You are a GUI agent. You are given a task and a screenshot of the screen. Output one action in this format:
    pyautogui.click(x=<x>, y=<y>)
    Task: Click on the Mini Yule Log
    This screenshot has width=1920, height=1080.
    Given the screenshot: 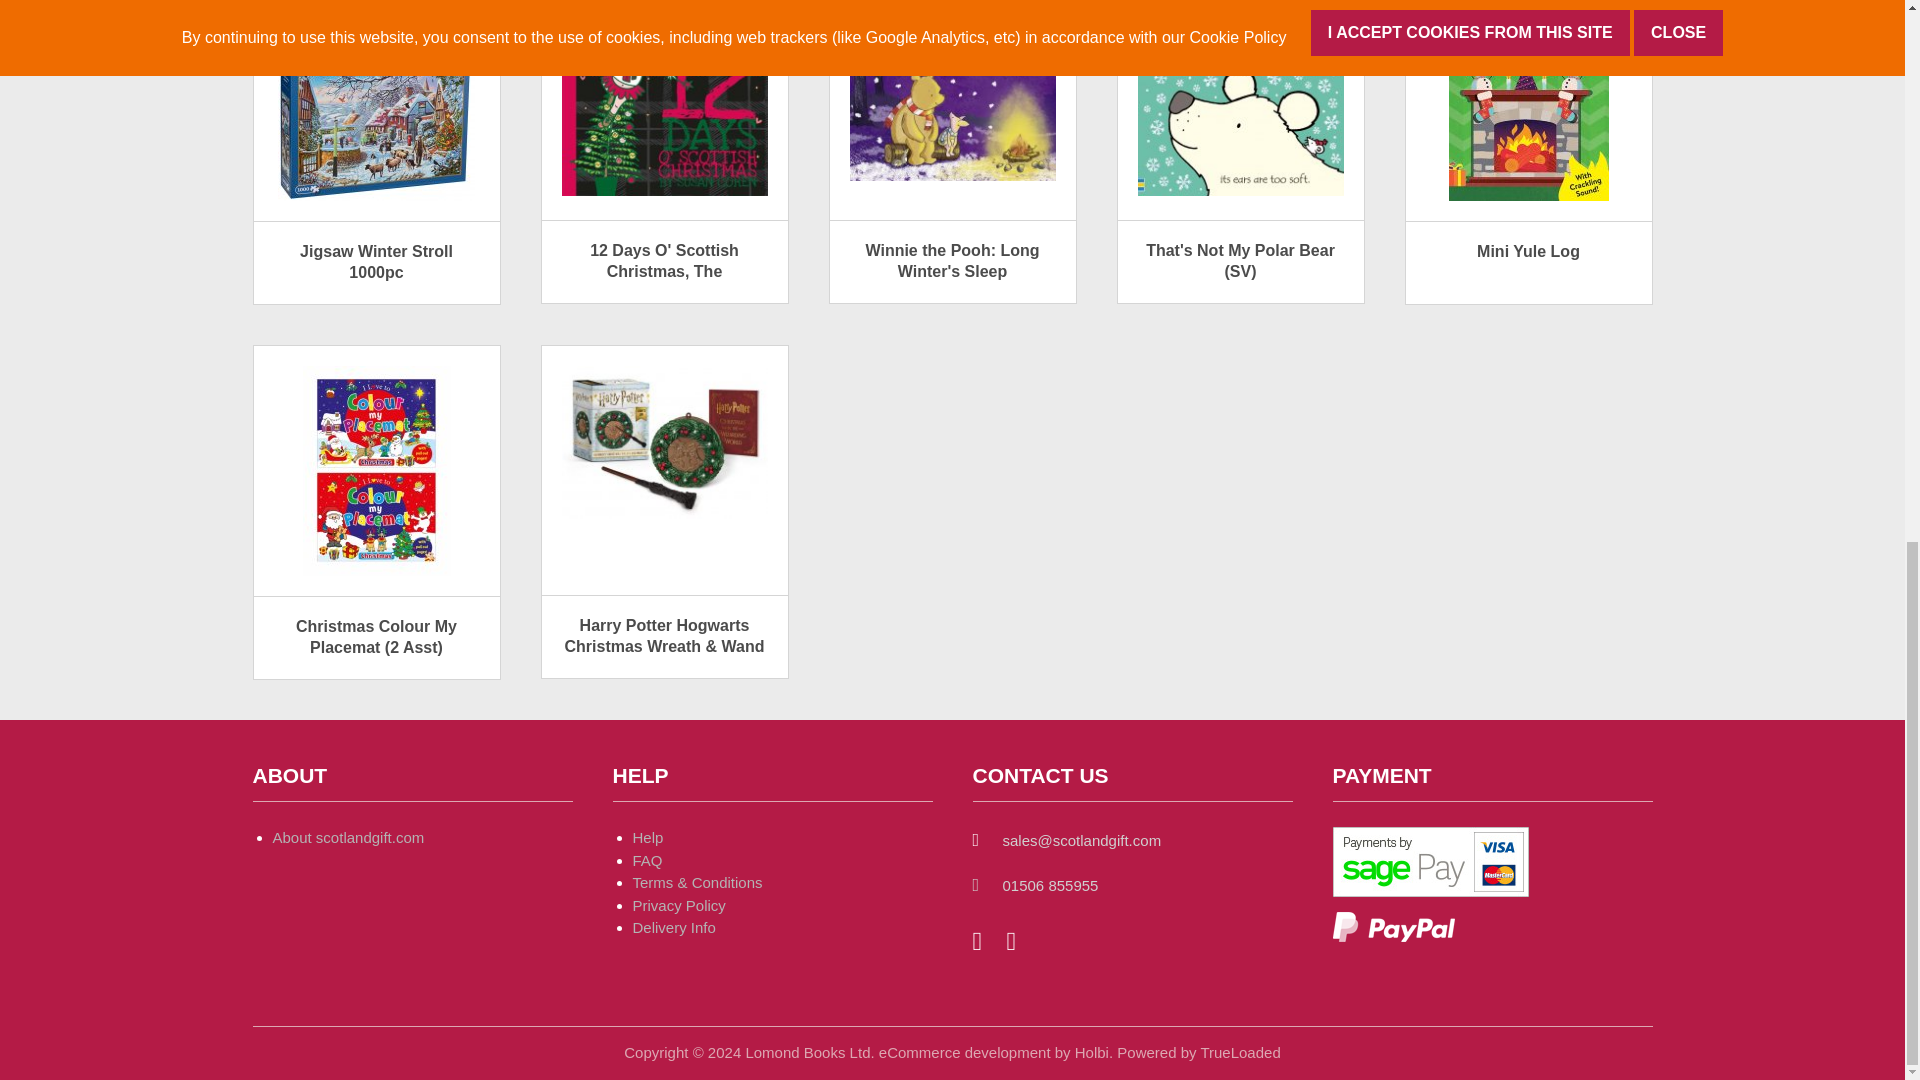 What is the action you would take?
    pyautogui.click(x=1528, y=100)
    